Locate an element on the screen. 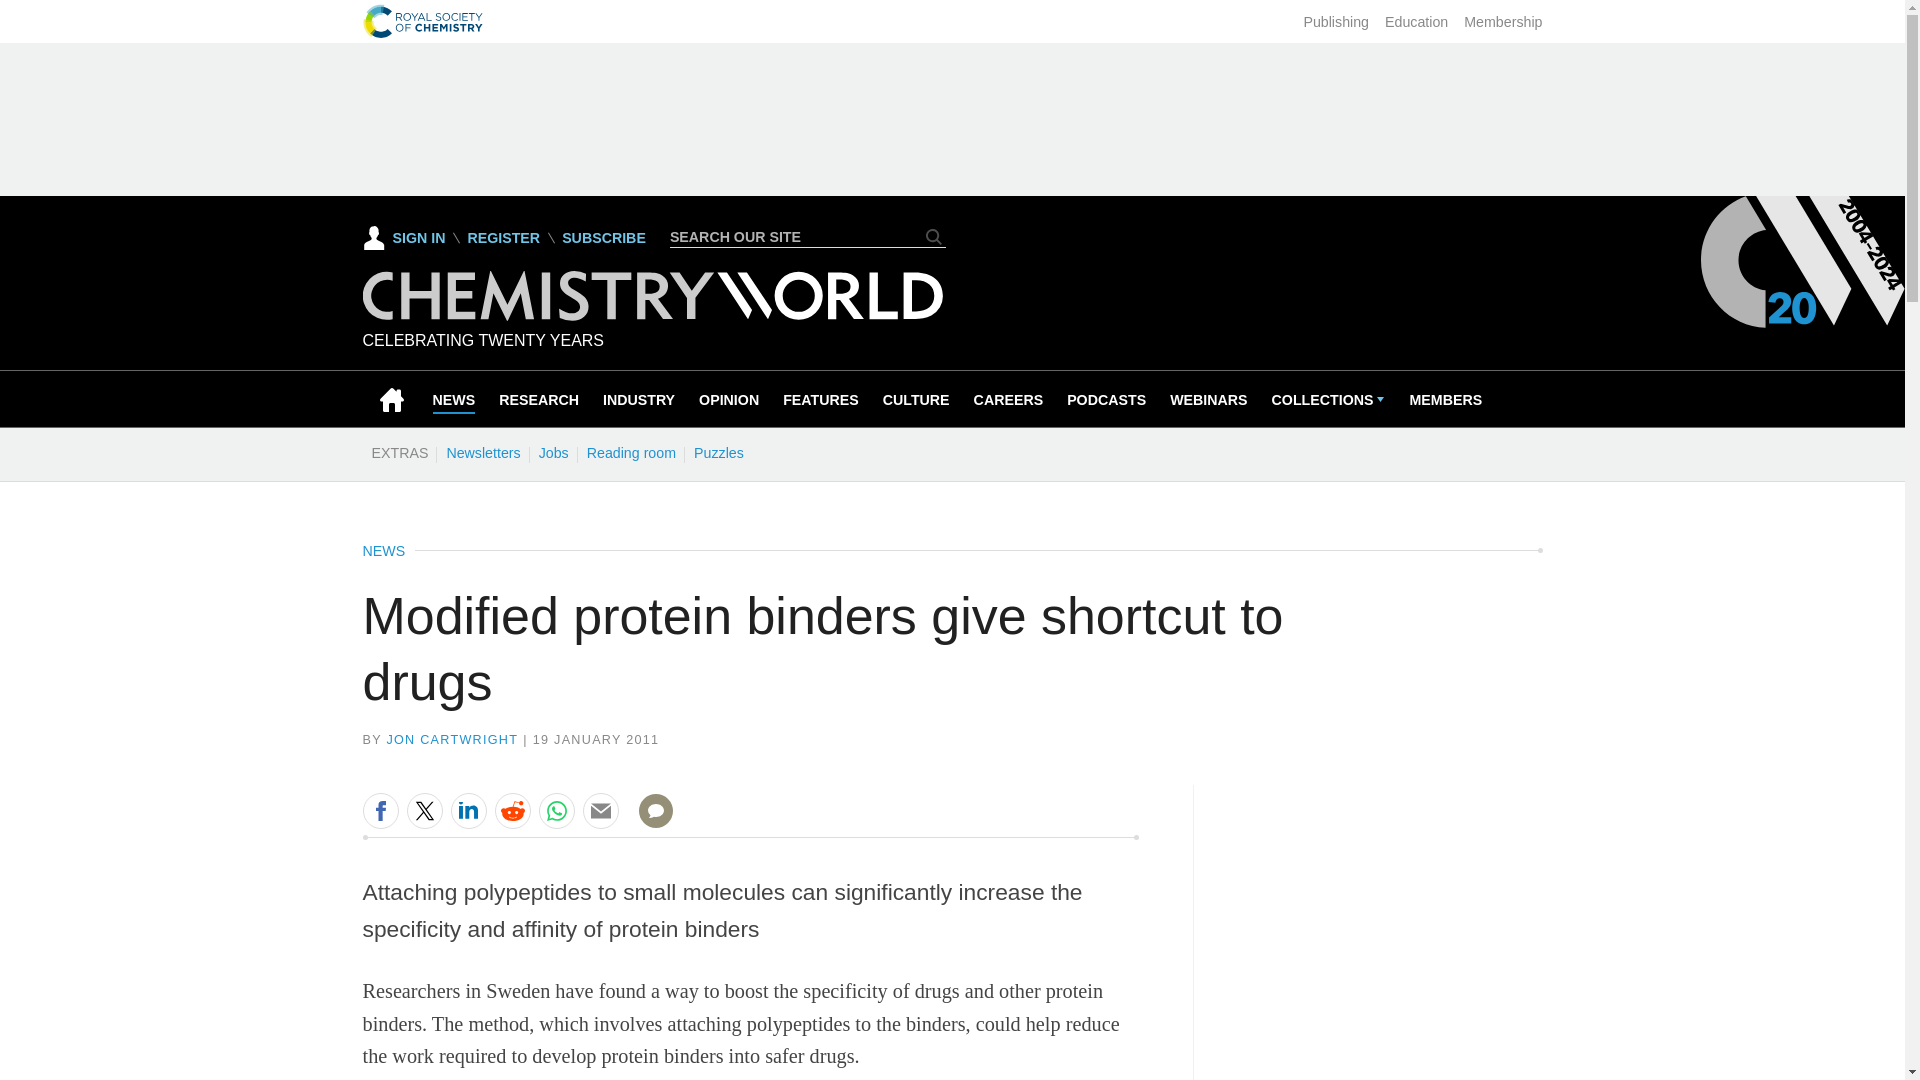 This screenshot has height=1080, width=1920. SUBSCRIBE is located at coordinates (604, 238).